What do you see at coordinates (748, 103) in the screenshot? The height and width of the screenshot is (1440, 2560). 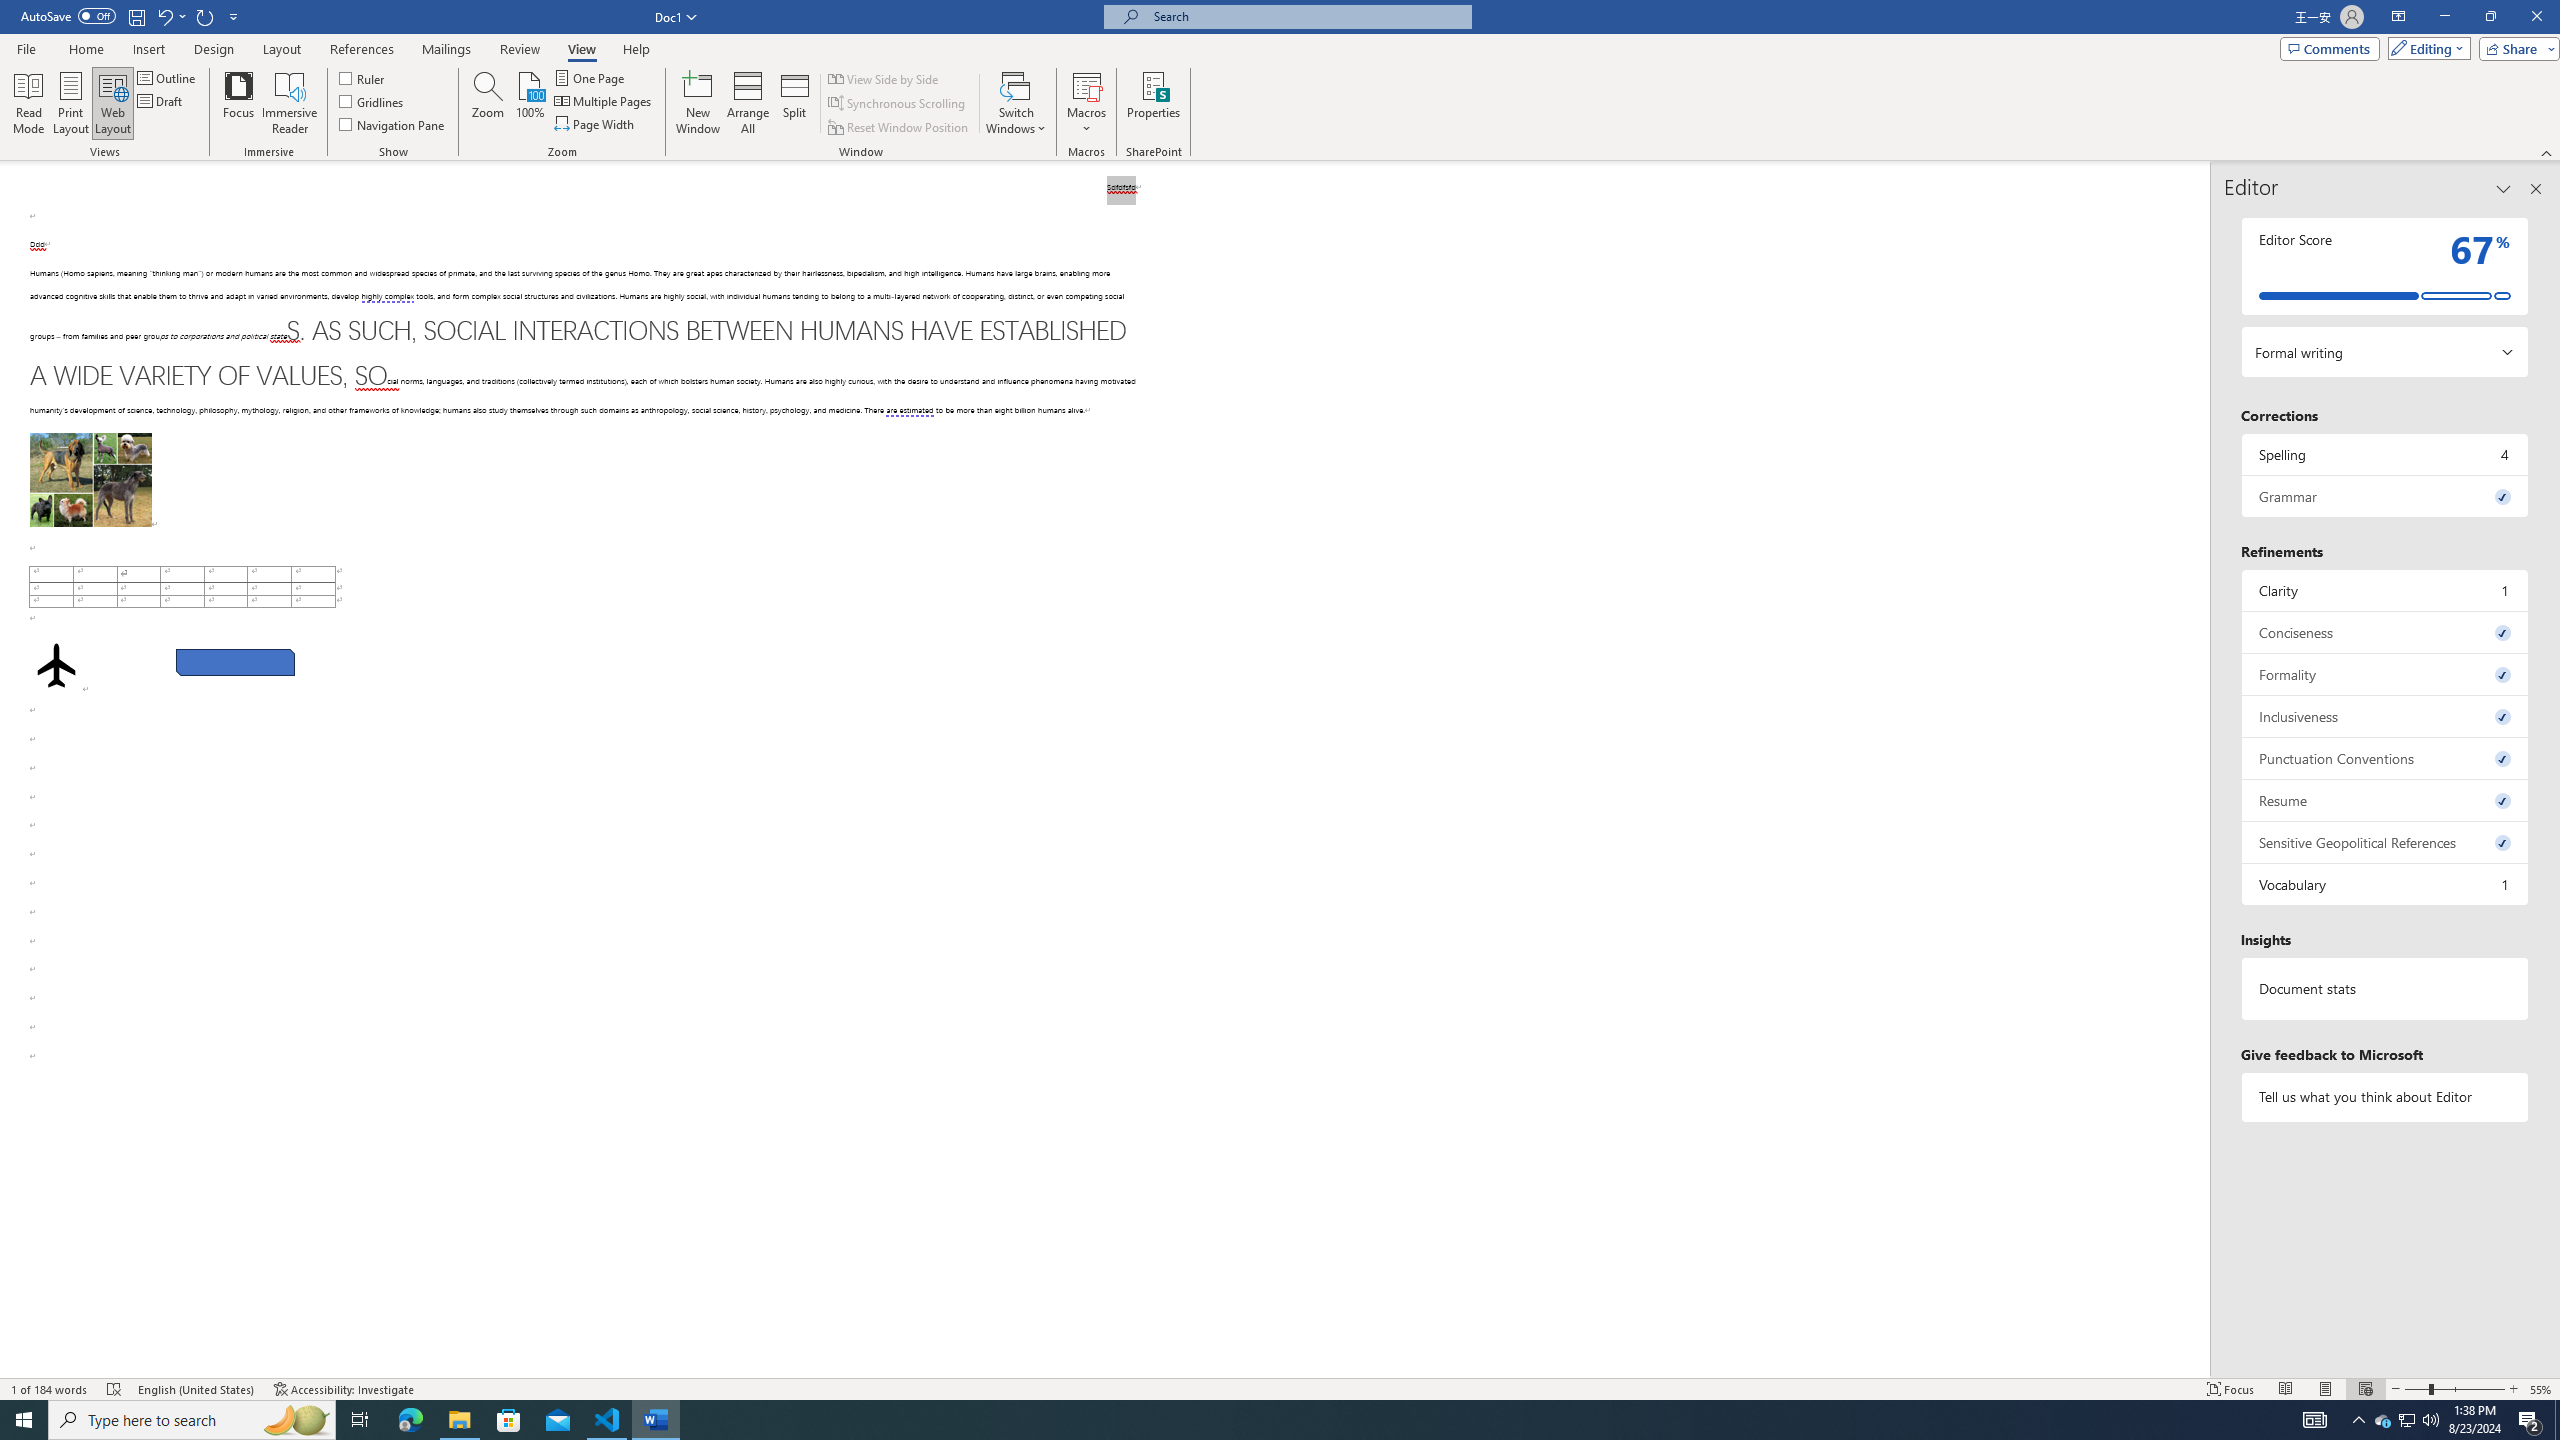 I see `Arrange All` at bounding box center [748, 103].